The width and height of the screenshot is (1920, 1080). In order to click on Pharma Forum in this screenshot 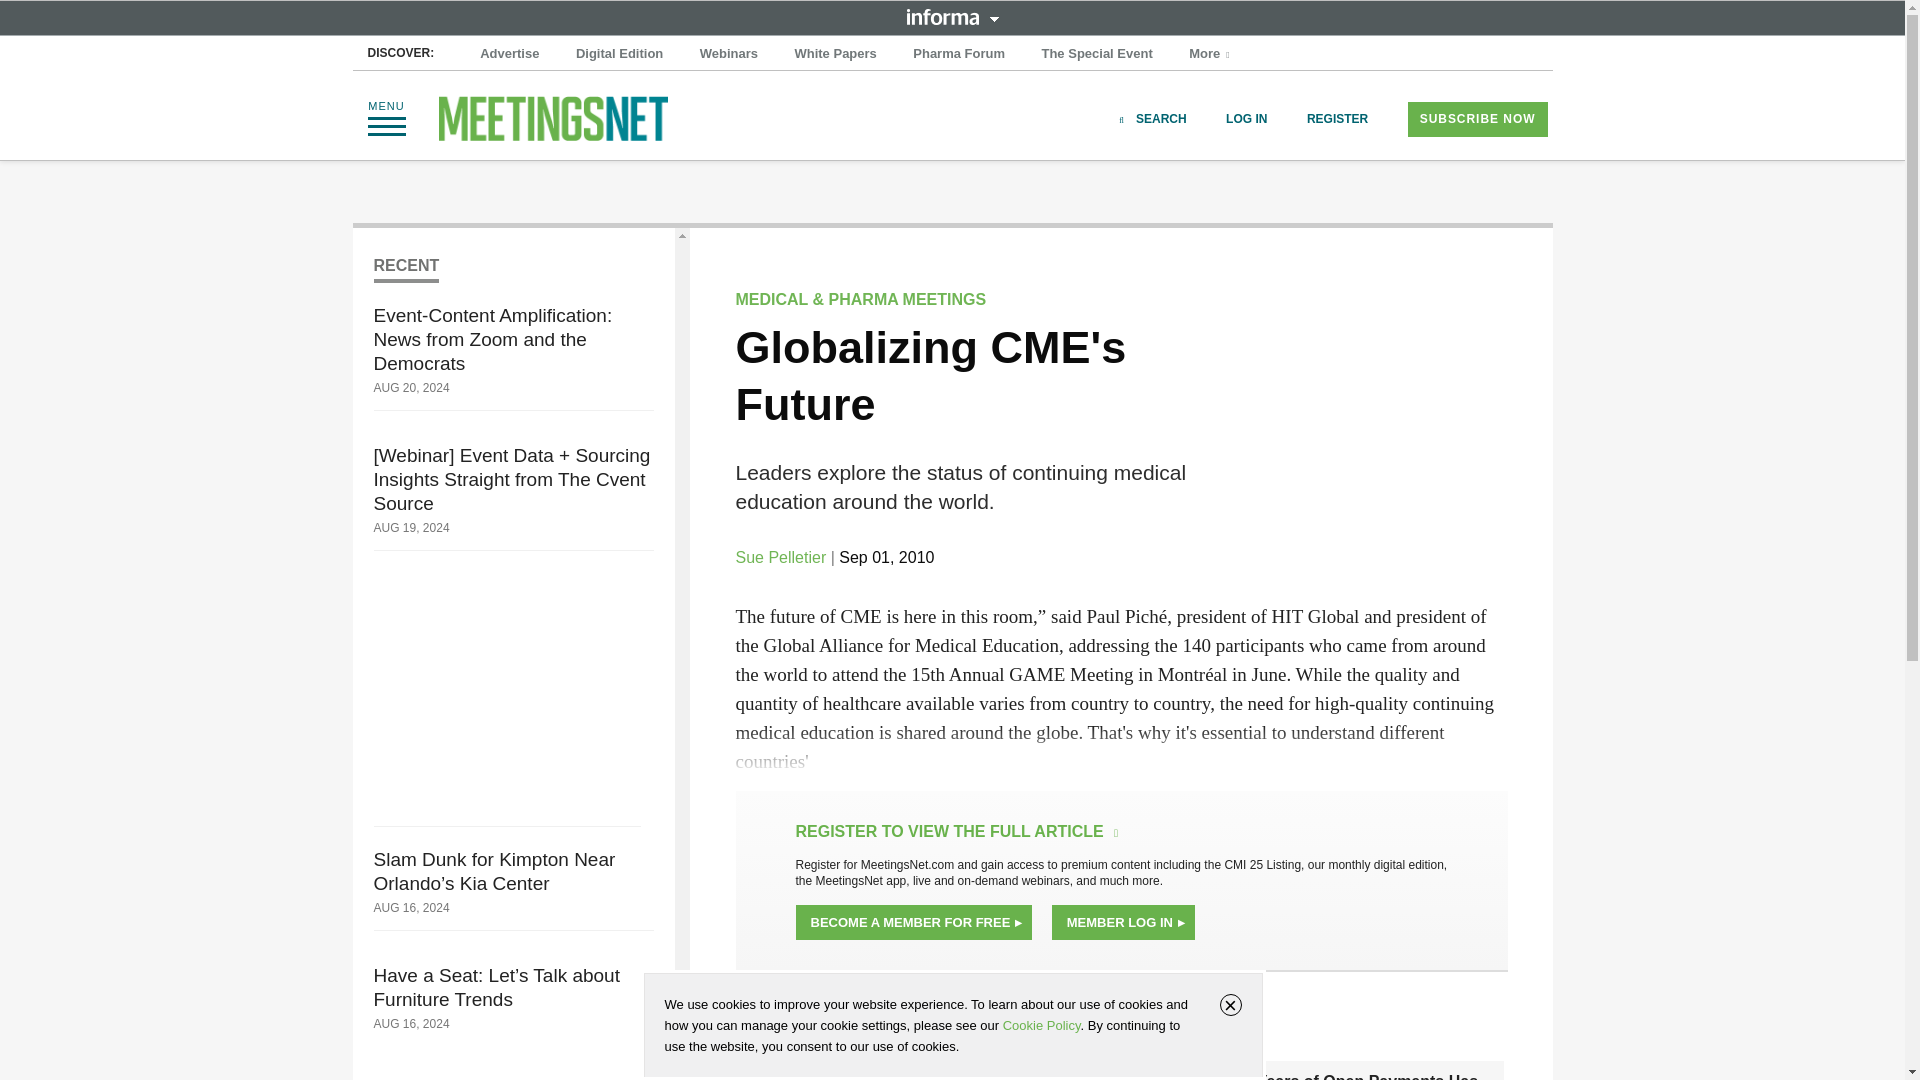, I will do `click(958, 54)`.